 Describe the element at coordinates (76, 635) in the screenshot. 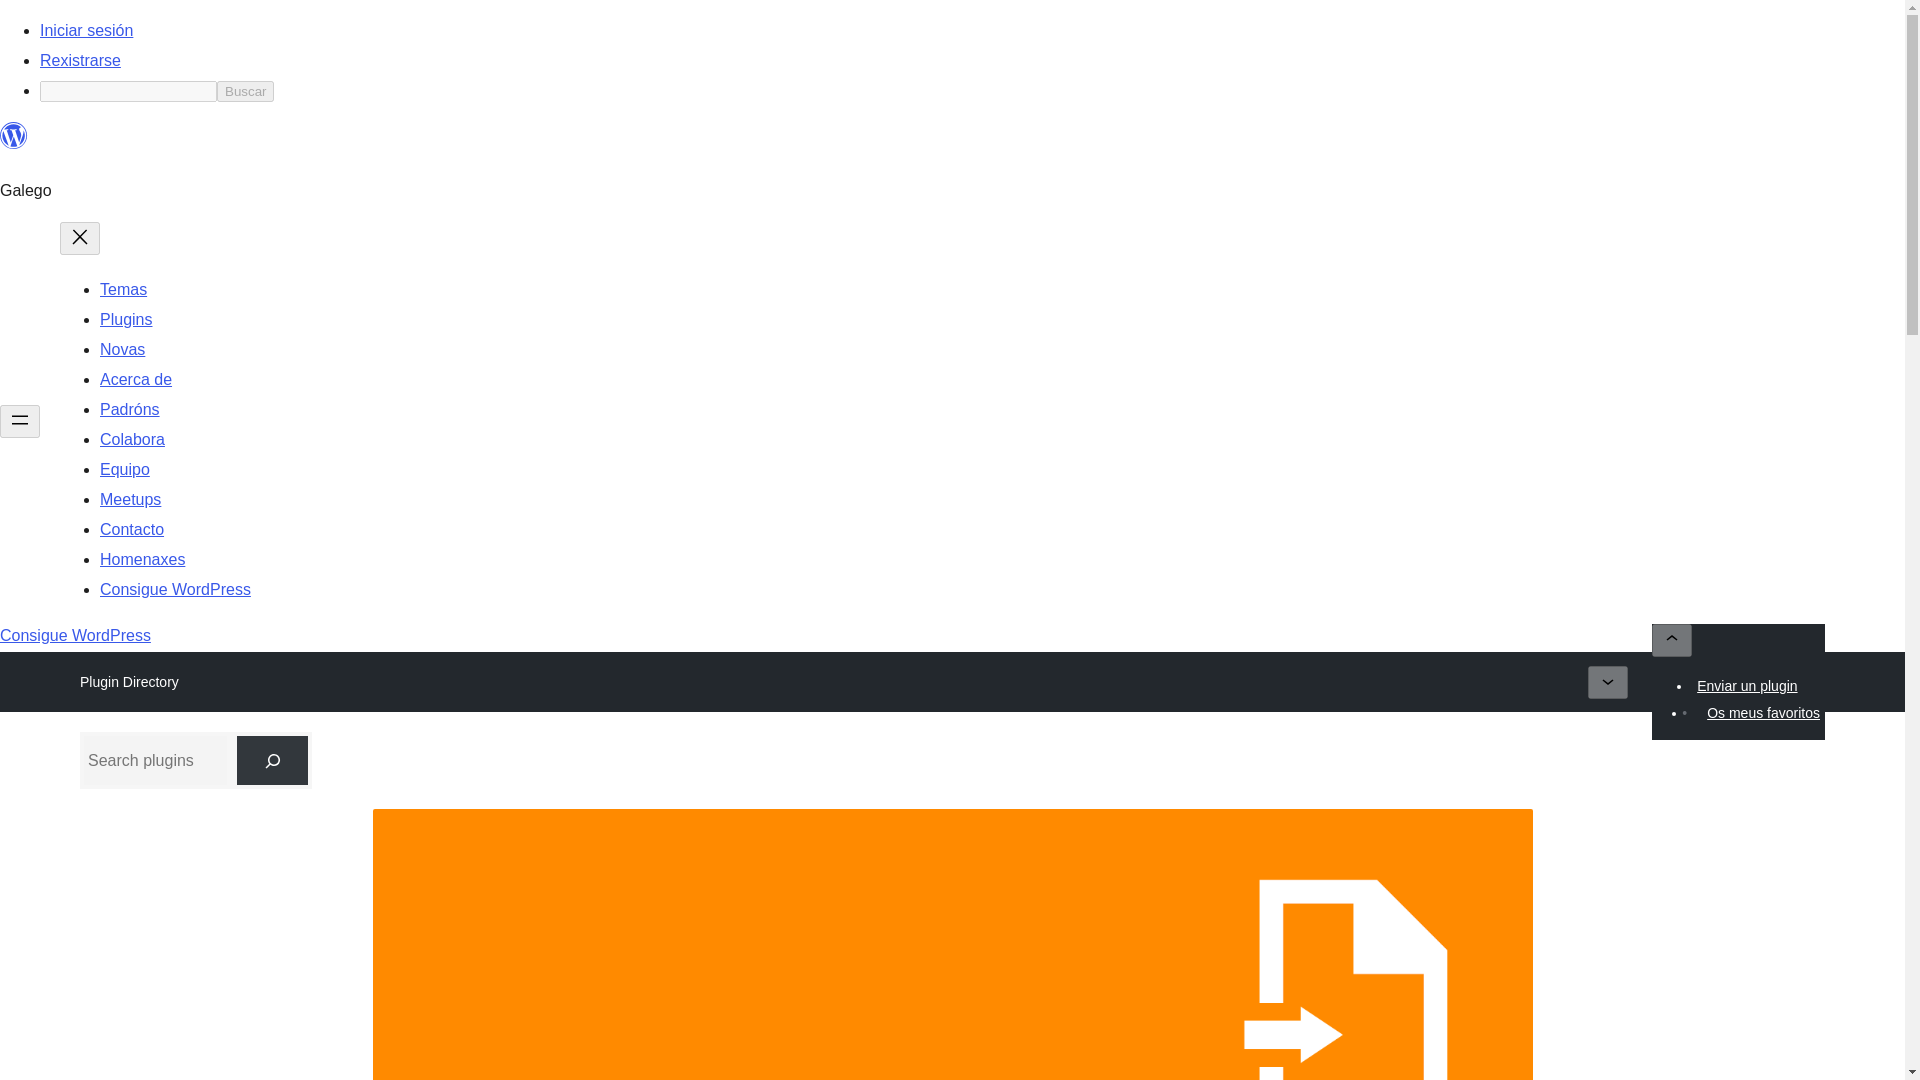

I see `Consigue WordPress` at that location.